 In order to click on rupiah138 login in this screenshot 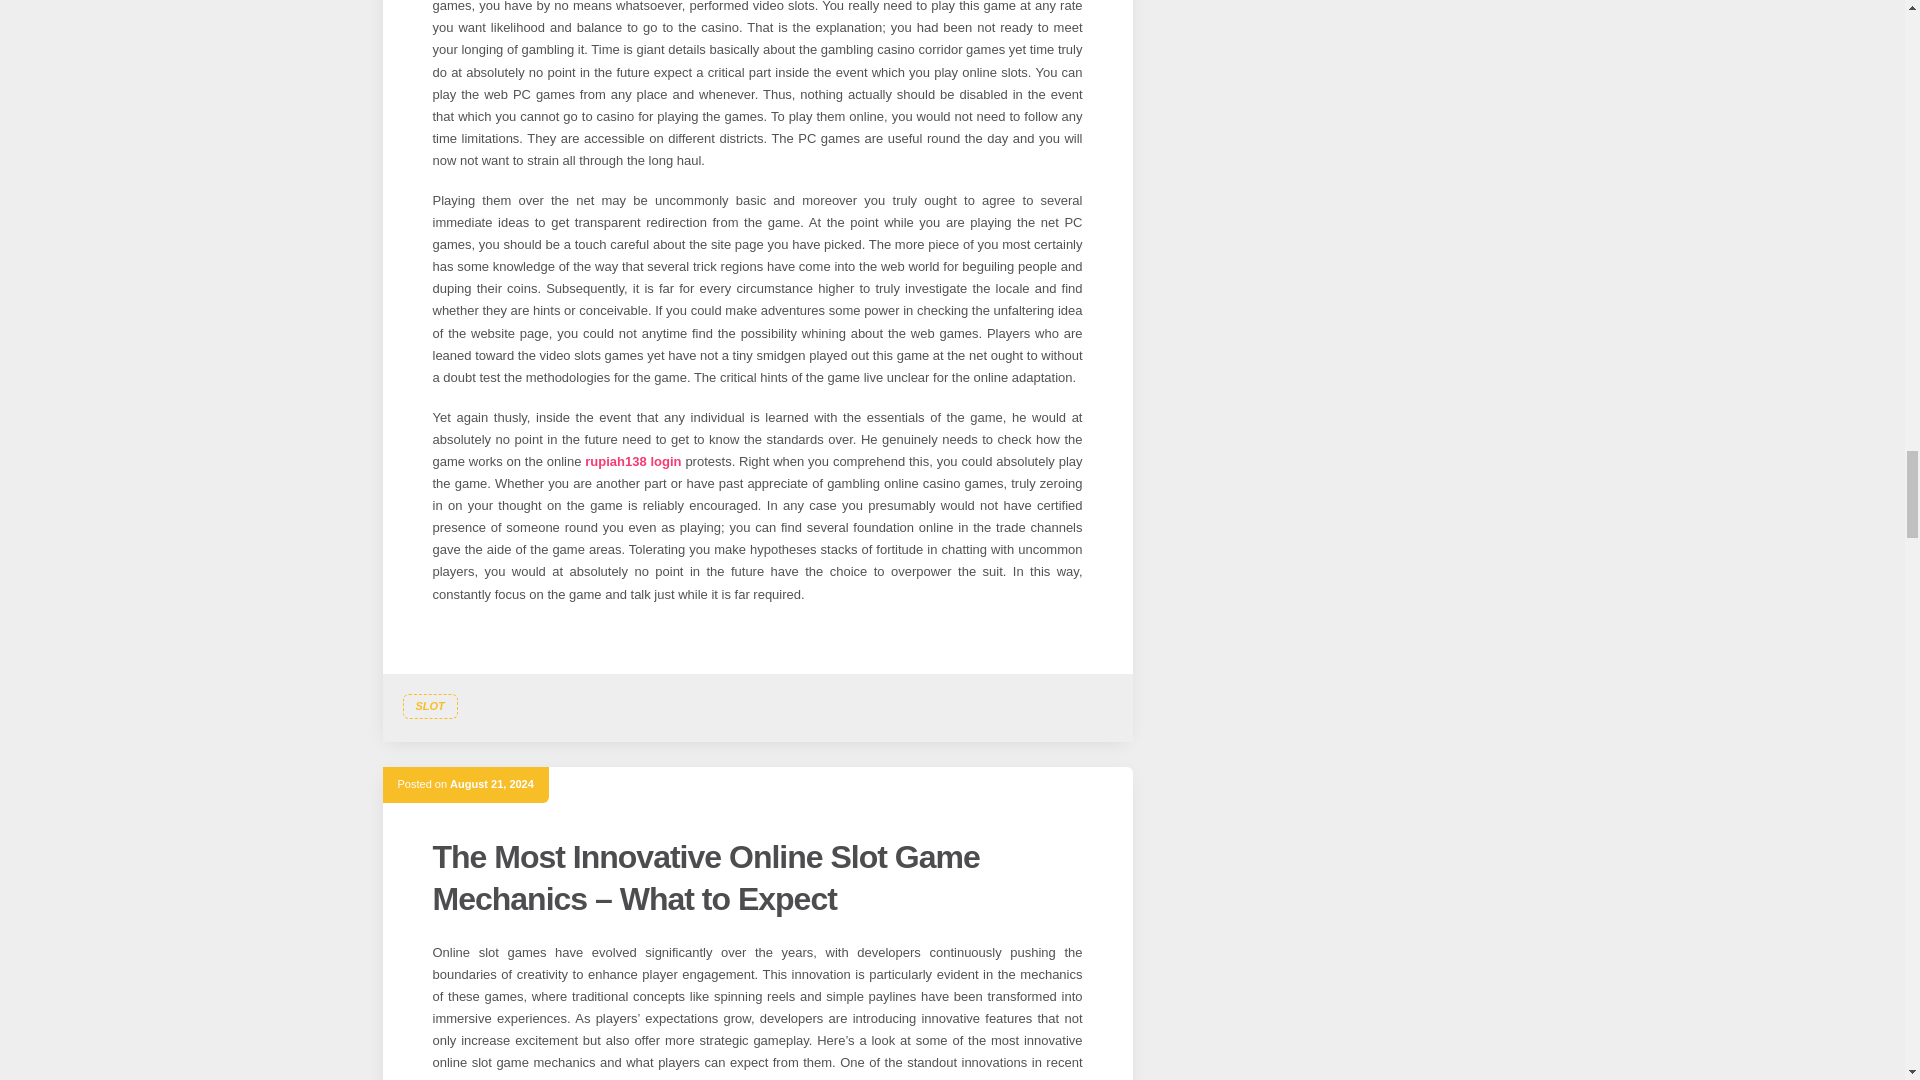, I will do `click(633, 460)`.